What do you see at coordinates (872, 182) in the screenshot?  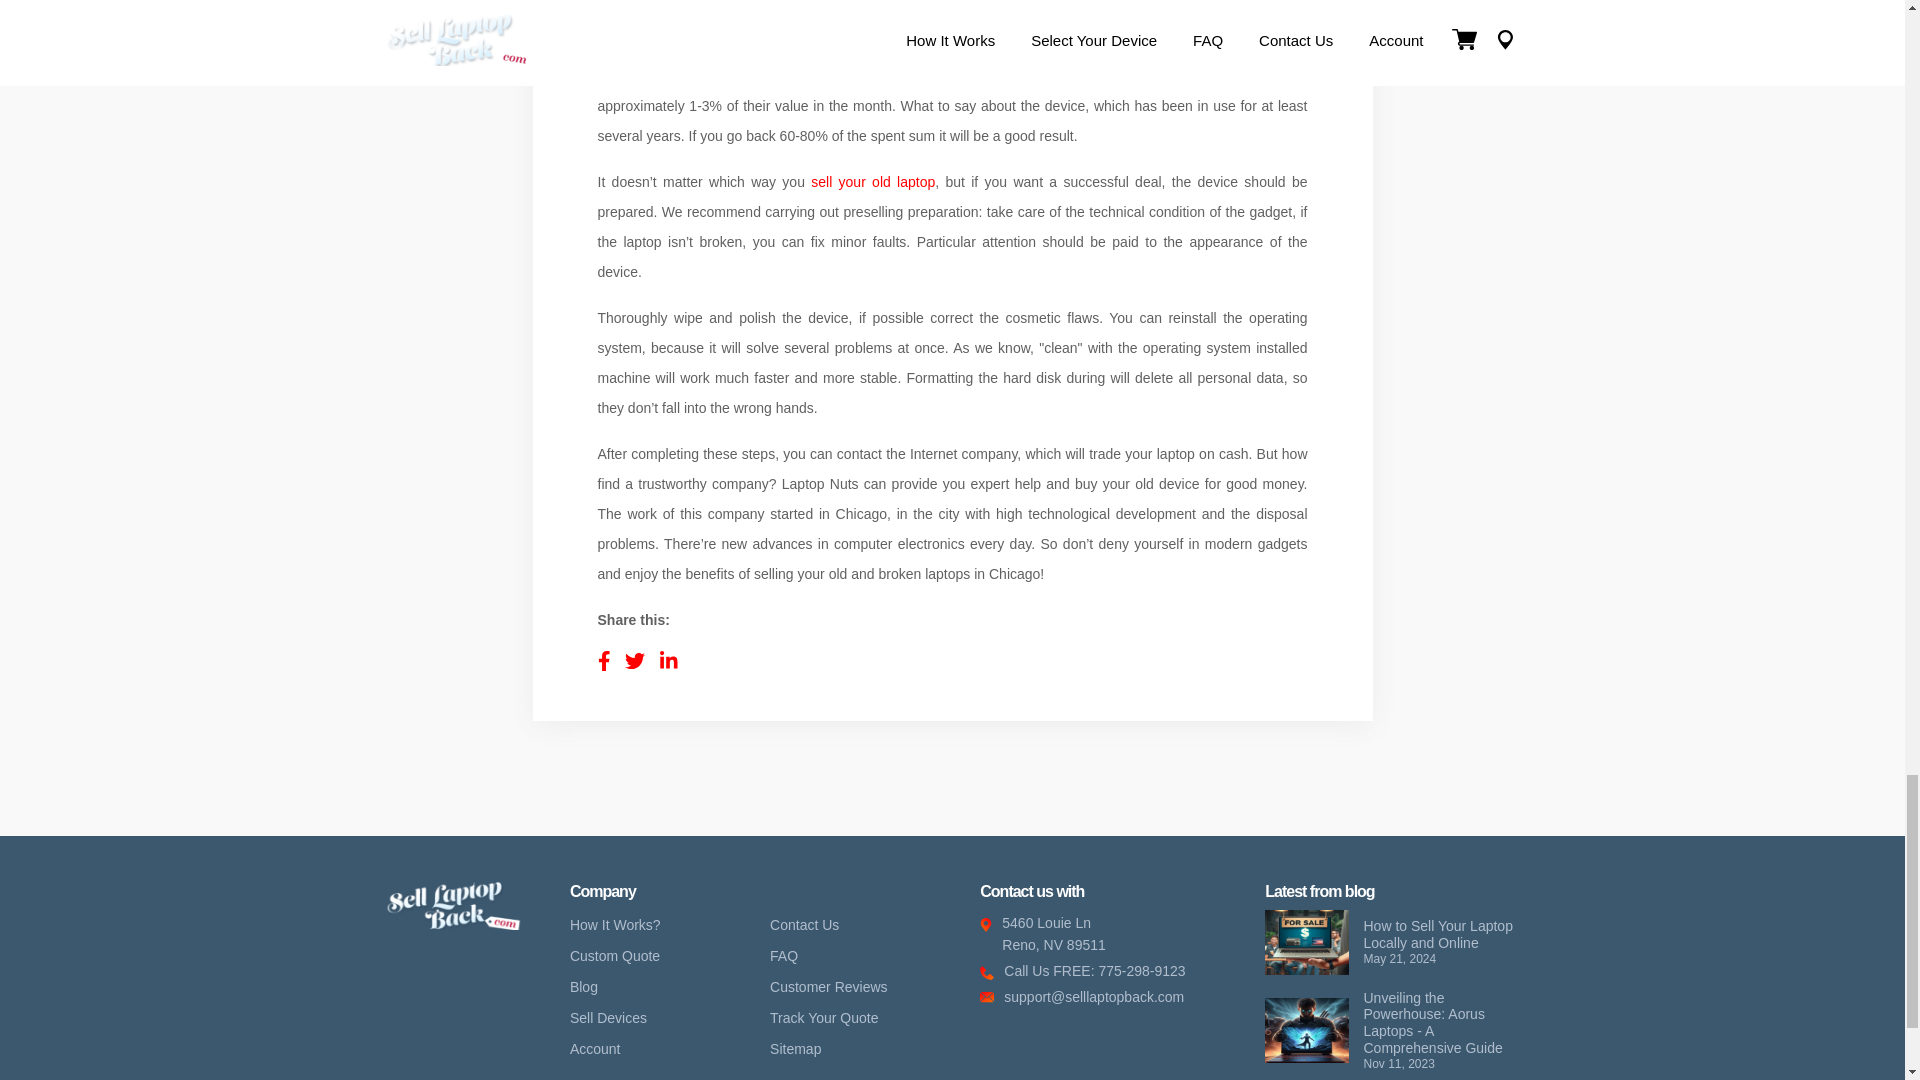 I see `sell your old laptop` at bounding box center [872, 182].